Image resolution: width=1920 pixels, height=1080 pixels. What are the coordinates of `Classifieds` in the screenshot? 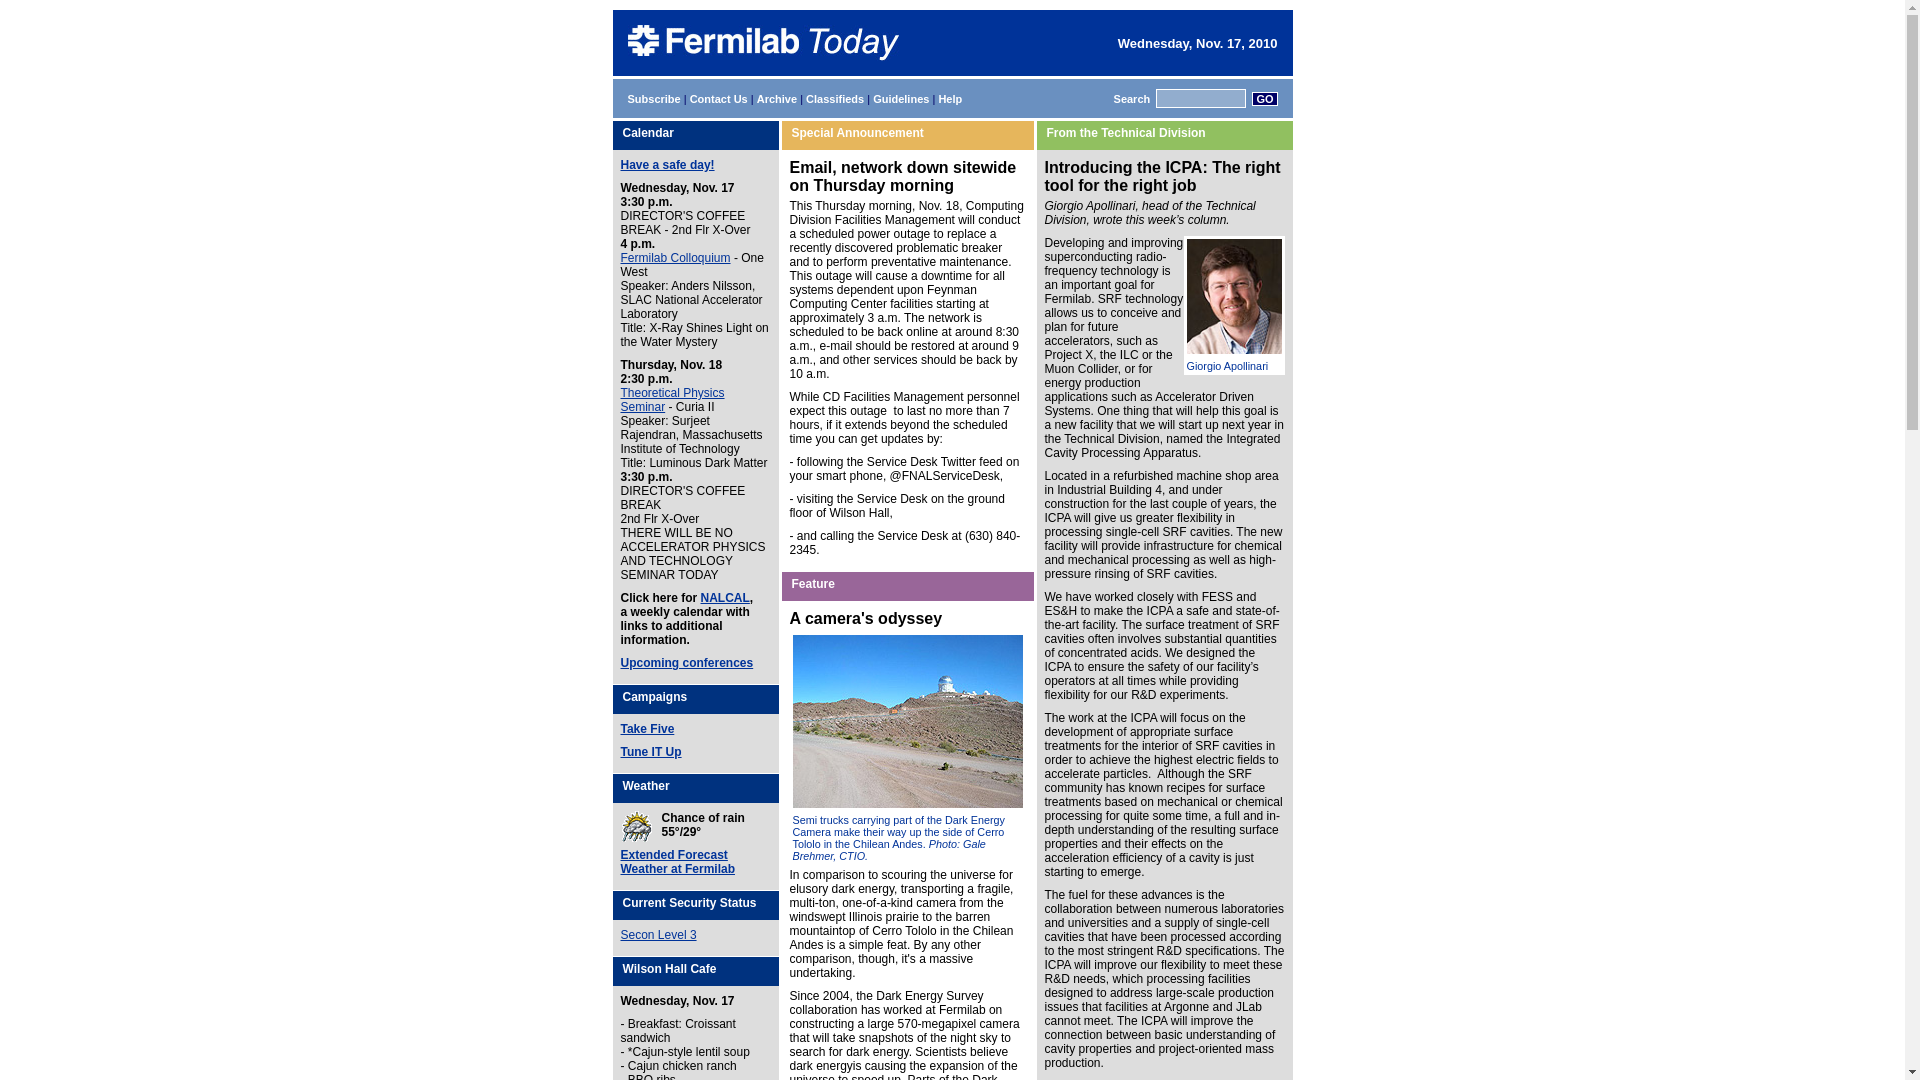 It's located at (835, 97).